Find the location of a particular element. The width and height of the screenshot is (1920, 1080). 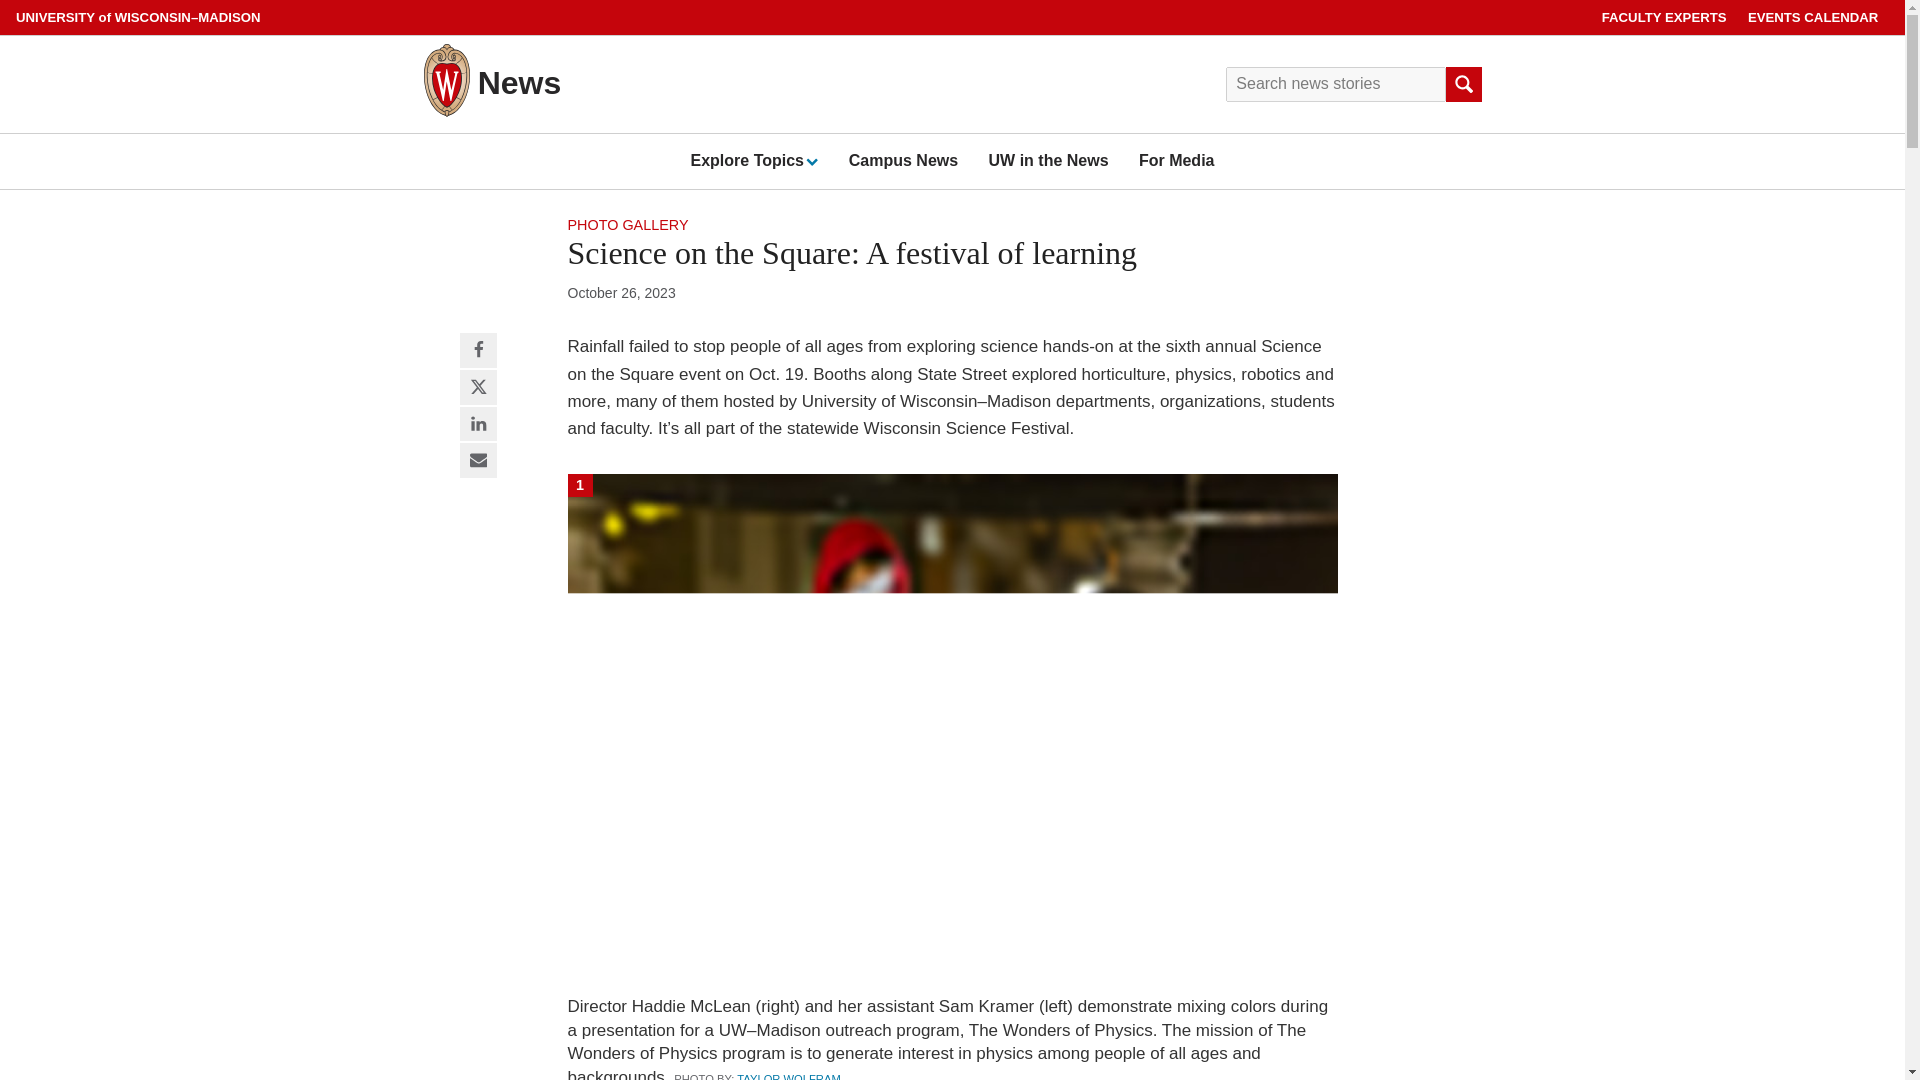

Expand is located at coordinates (810, 161).